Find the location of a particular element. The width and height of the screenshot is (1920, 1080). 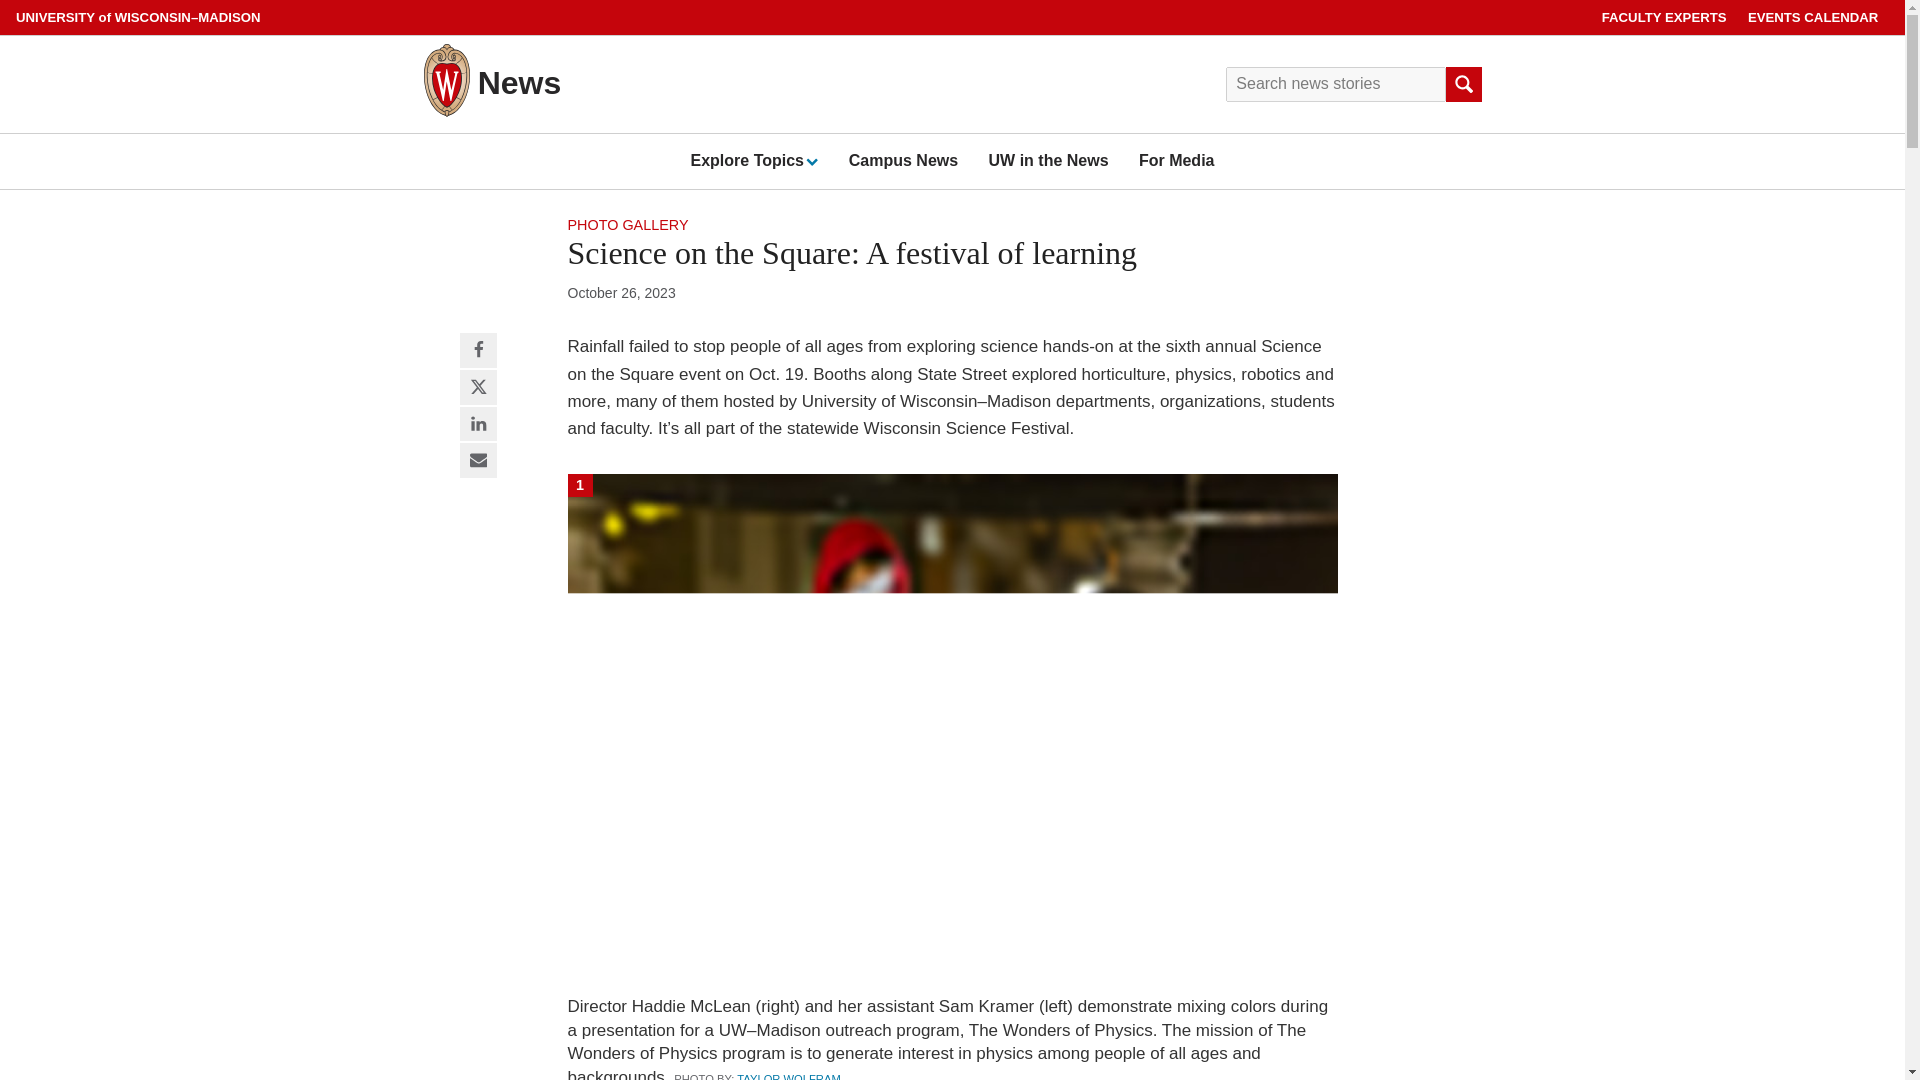

Expand is located at coordinates (810, 161).